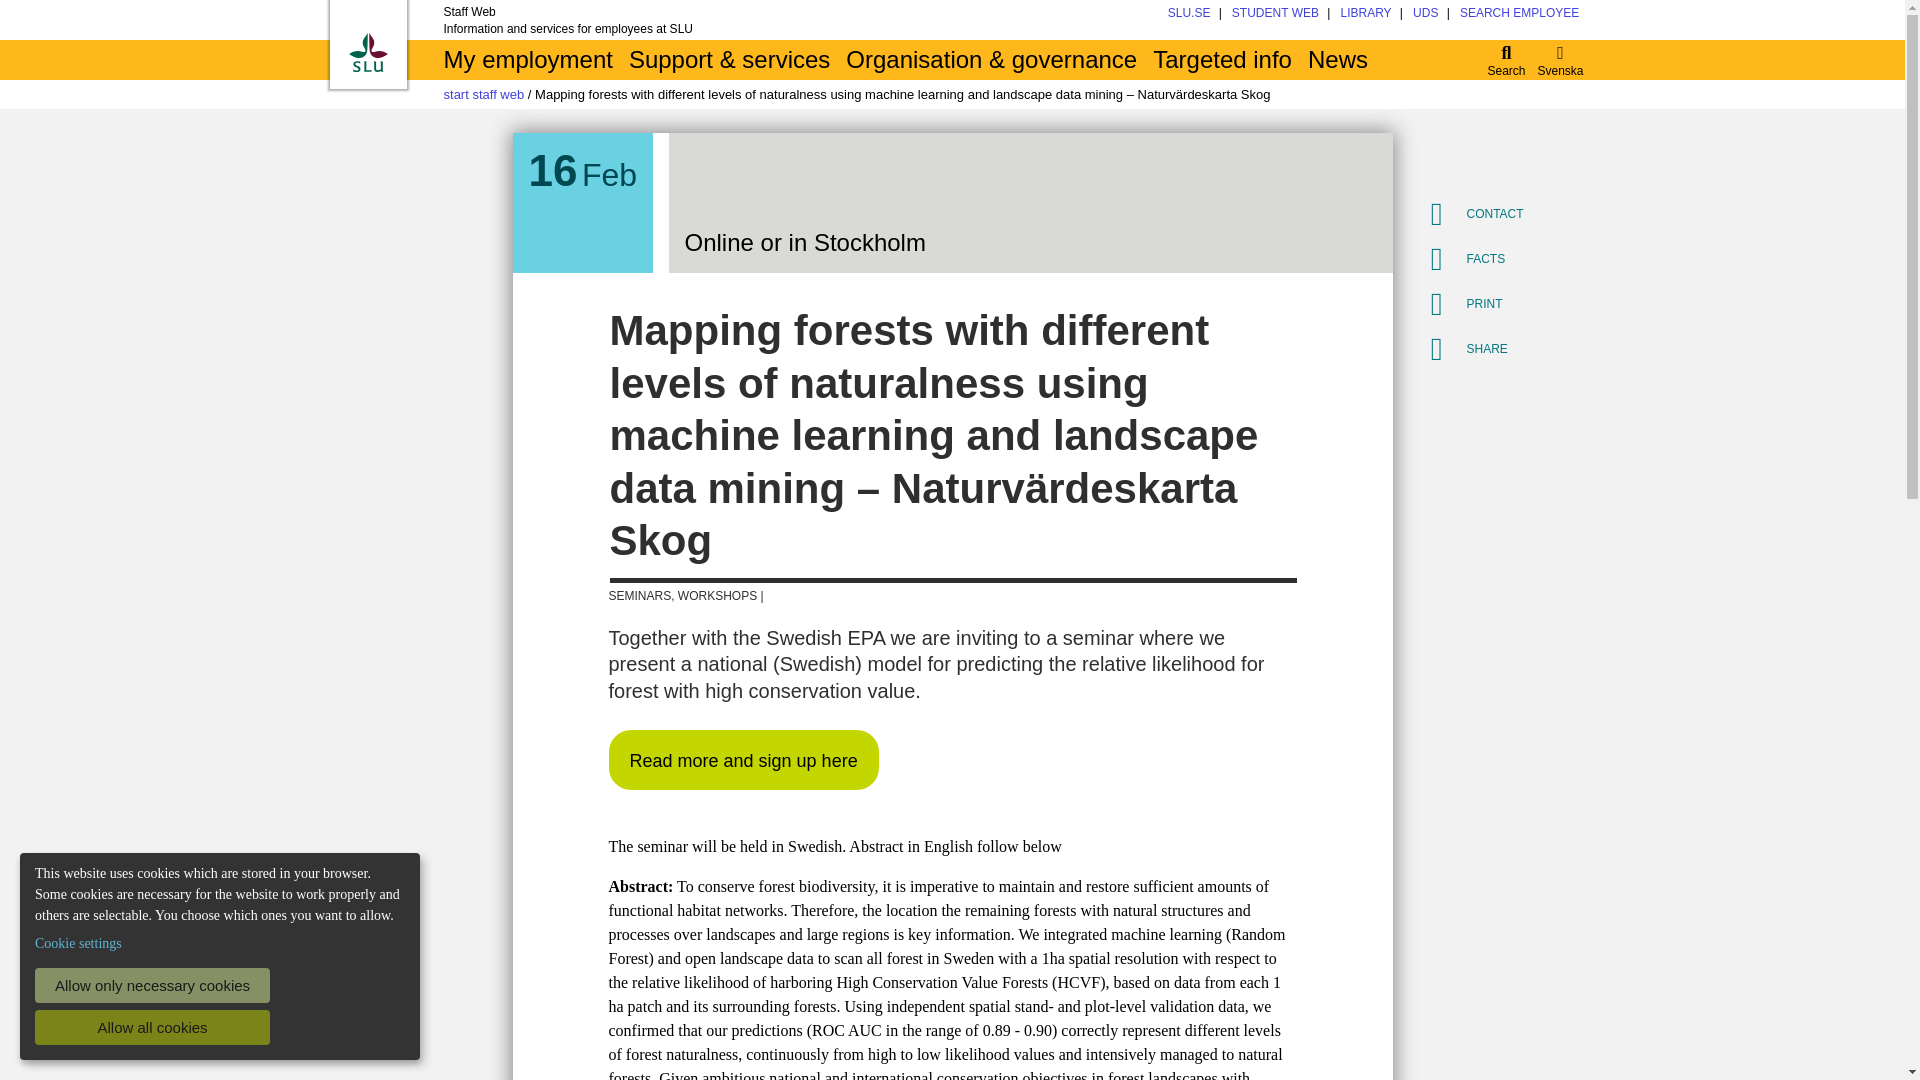 The height and width of the screenshot is (1080, 1920). I want to click on Search, so click(1507, 59).